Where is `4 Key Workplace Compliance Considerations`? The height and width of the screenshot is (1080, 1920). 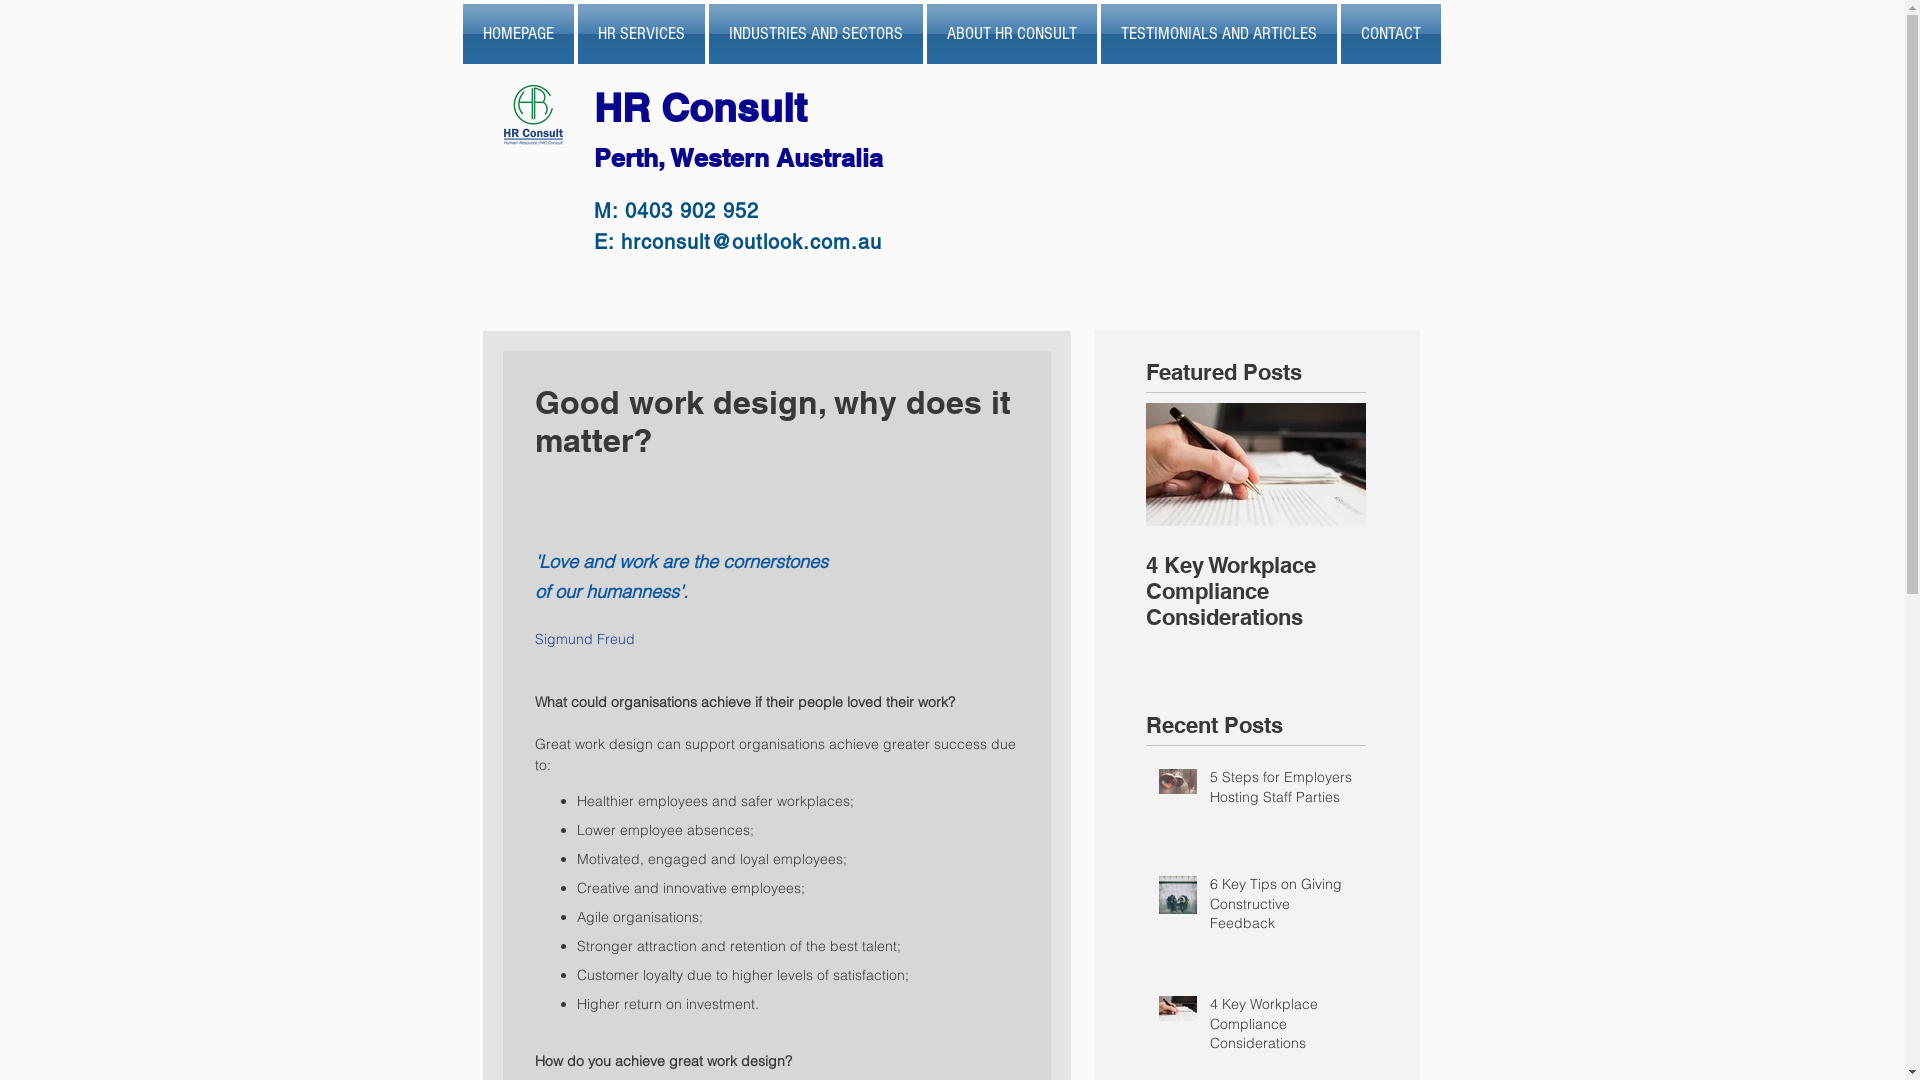
4 Key Workplace Compliance Considerations is located at coordinates (1282, 1028).